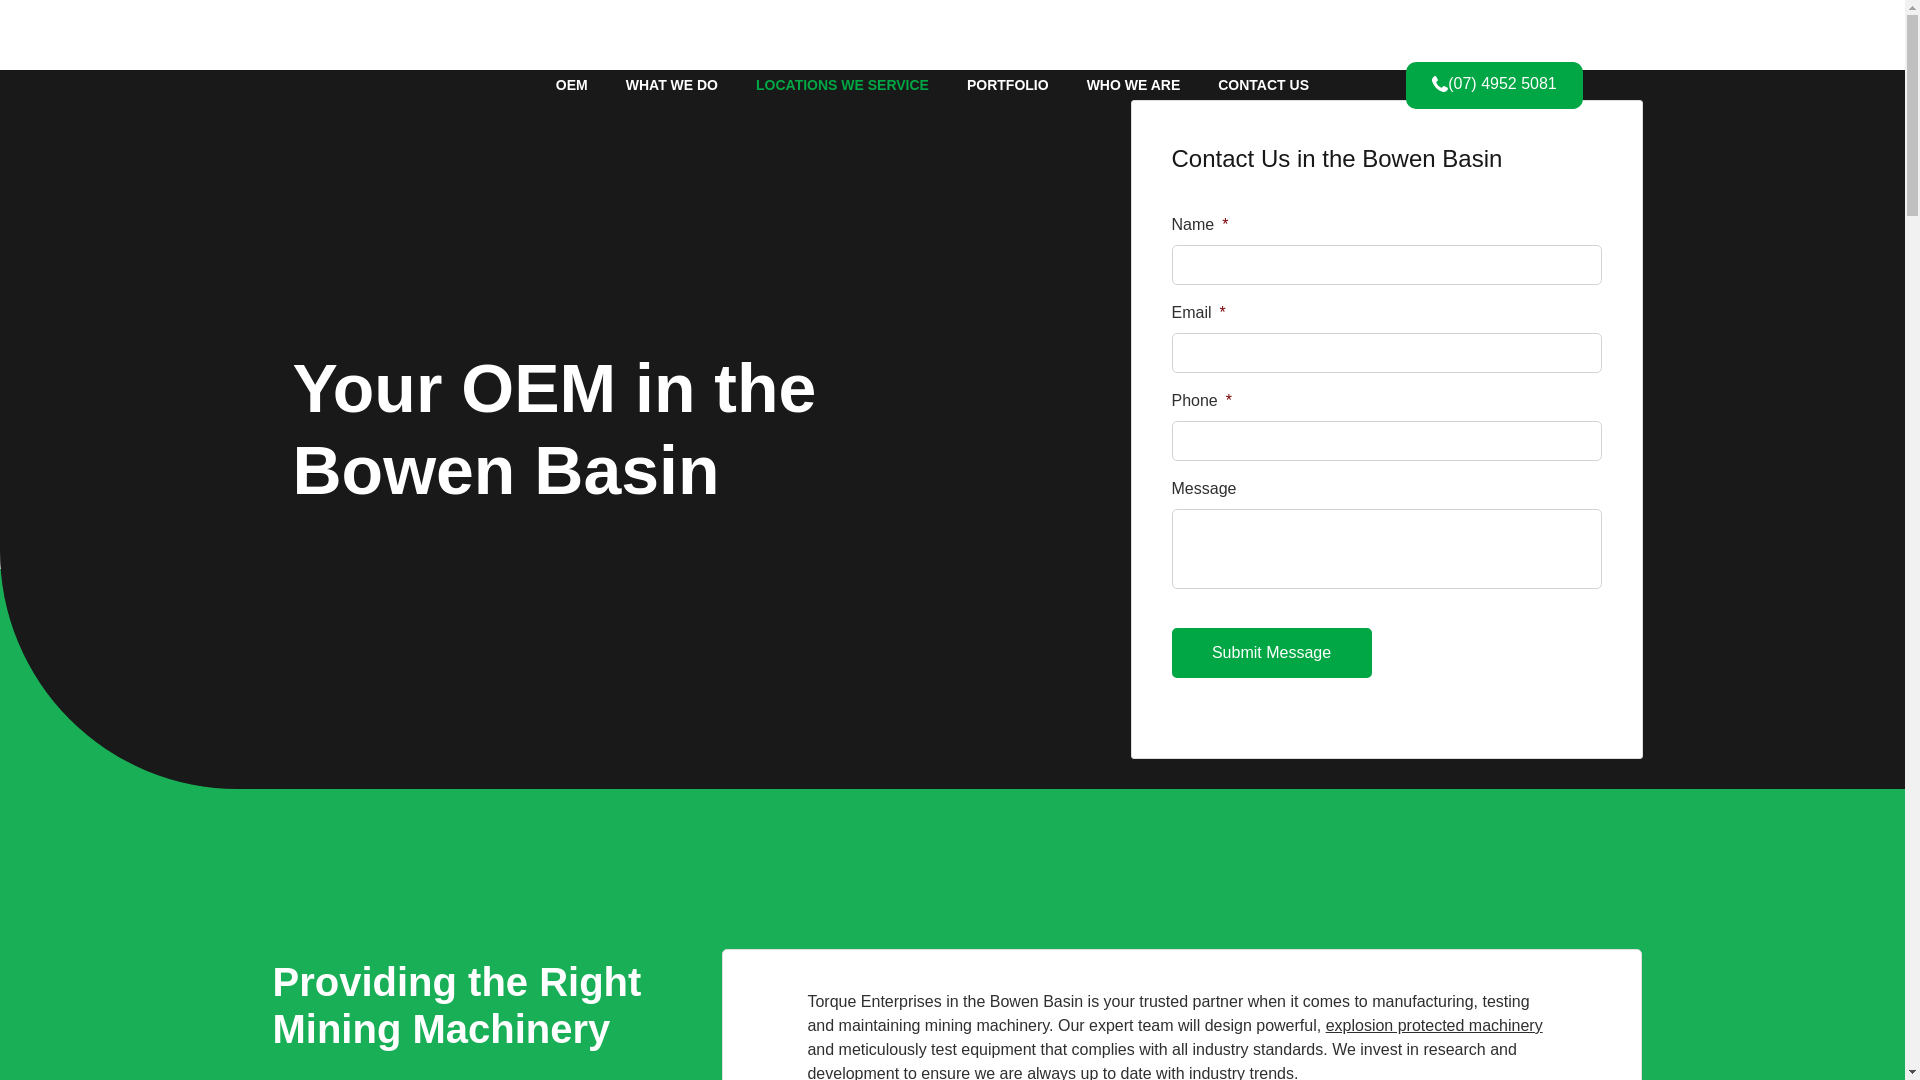 The height and width of the screenshot is (1080, 1920). Describe the element at coordinates (672, 84) in the screenshot. I see `WHAT WE DO` at that location.